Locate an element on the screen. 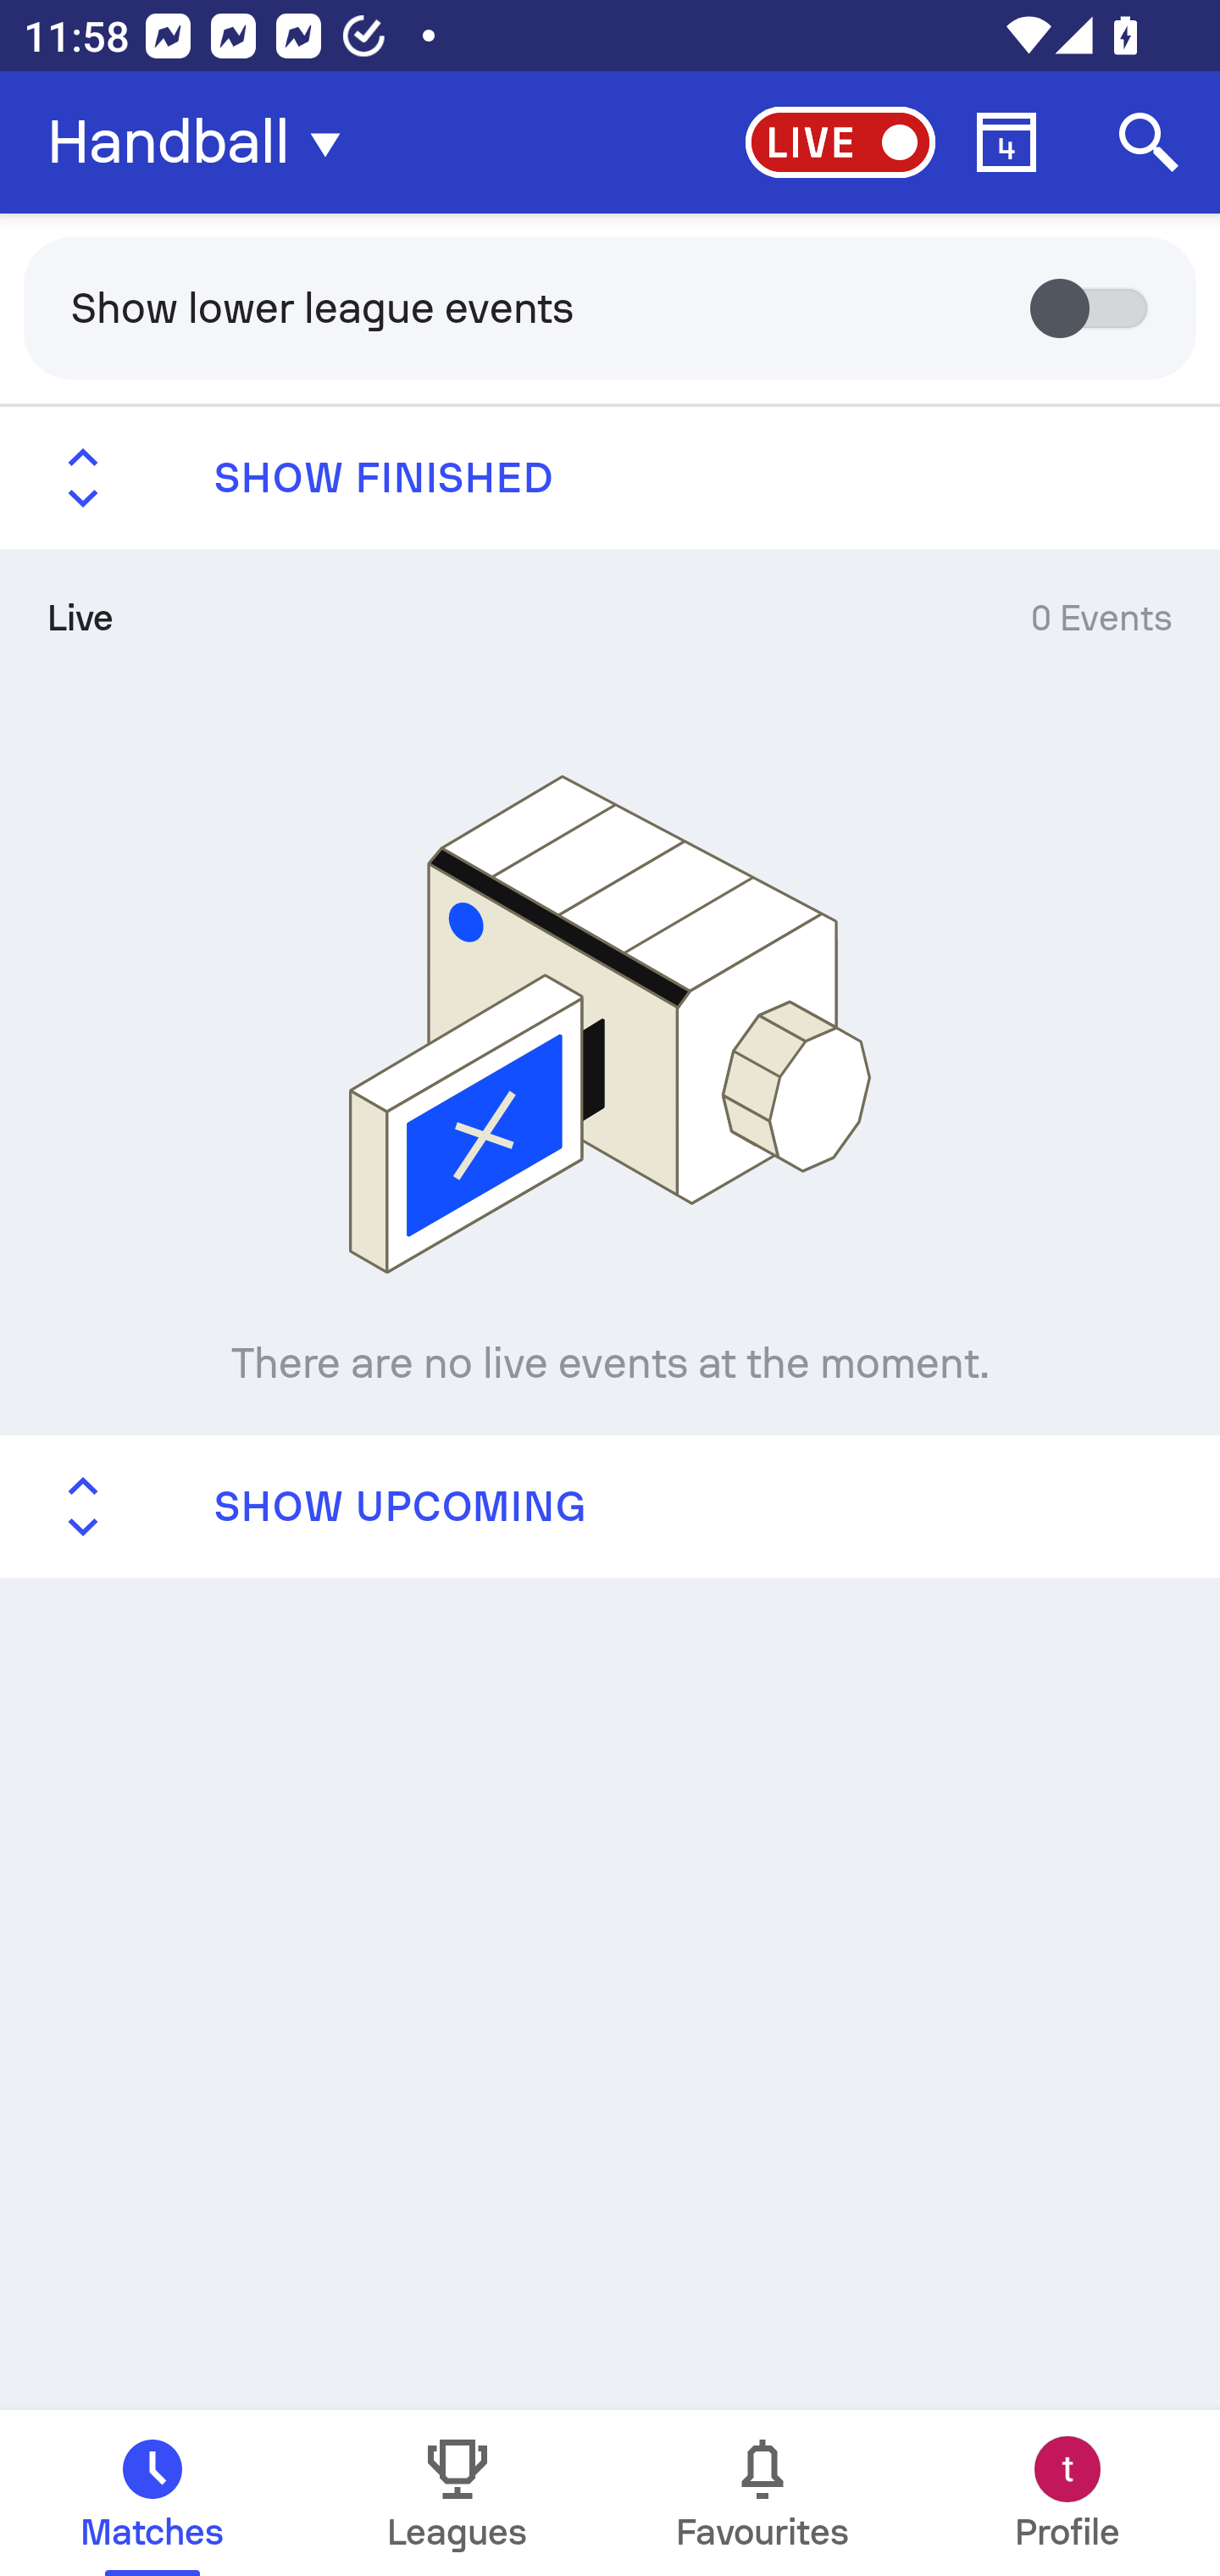 This screenshot has width=1220, height=2576. SHOW UPCOMING is located at coordinates (610, 1505).